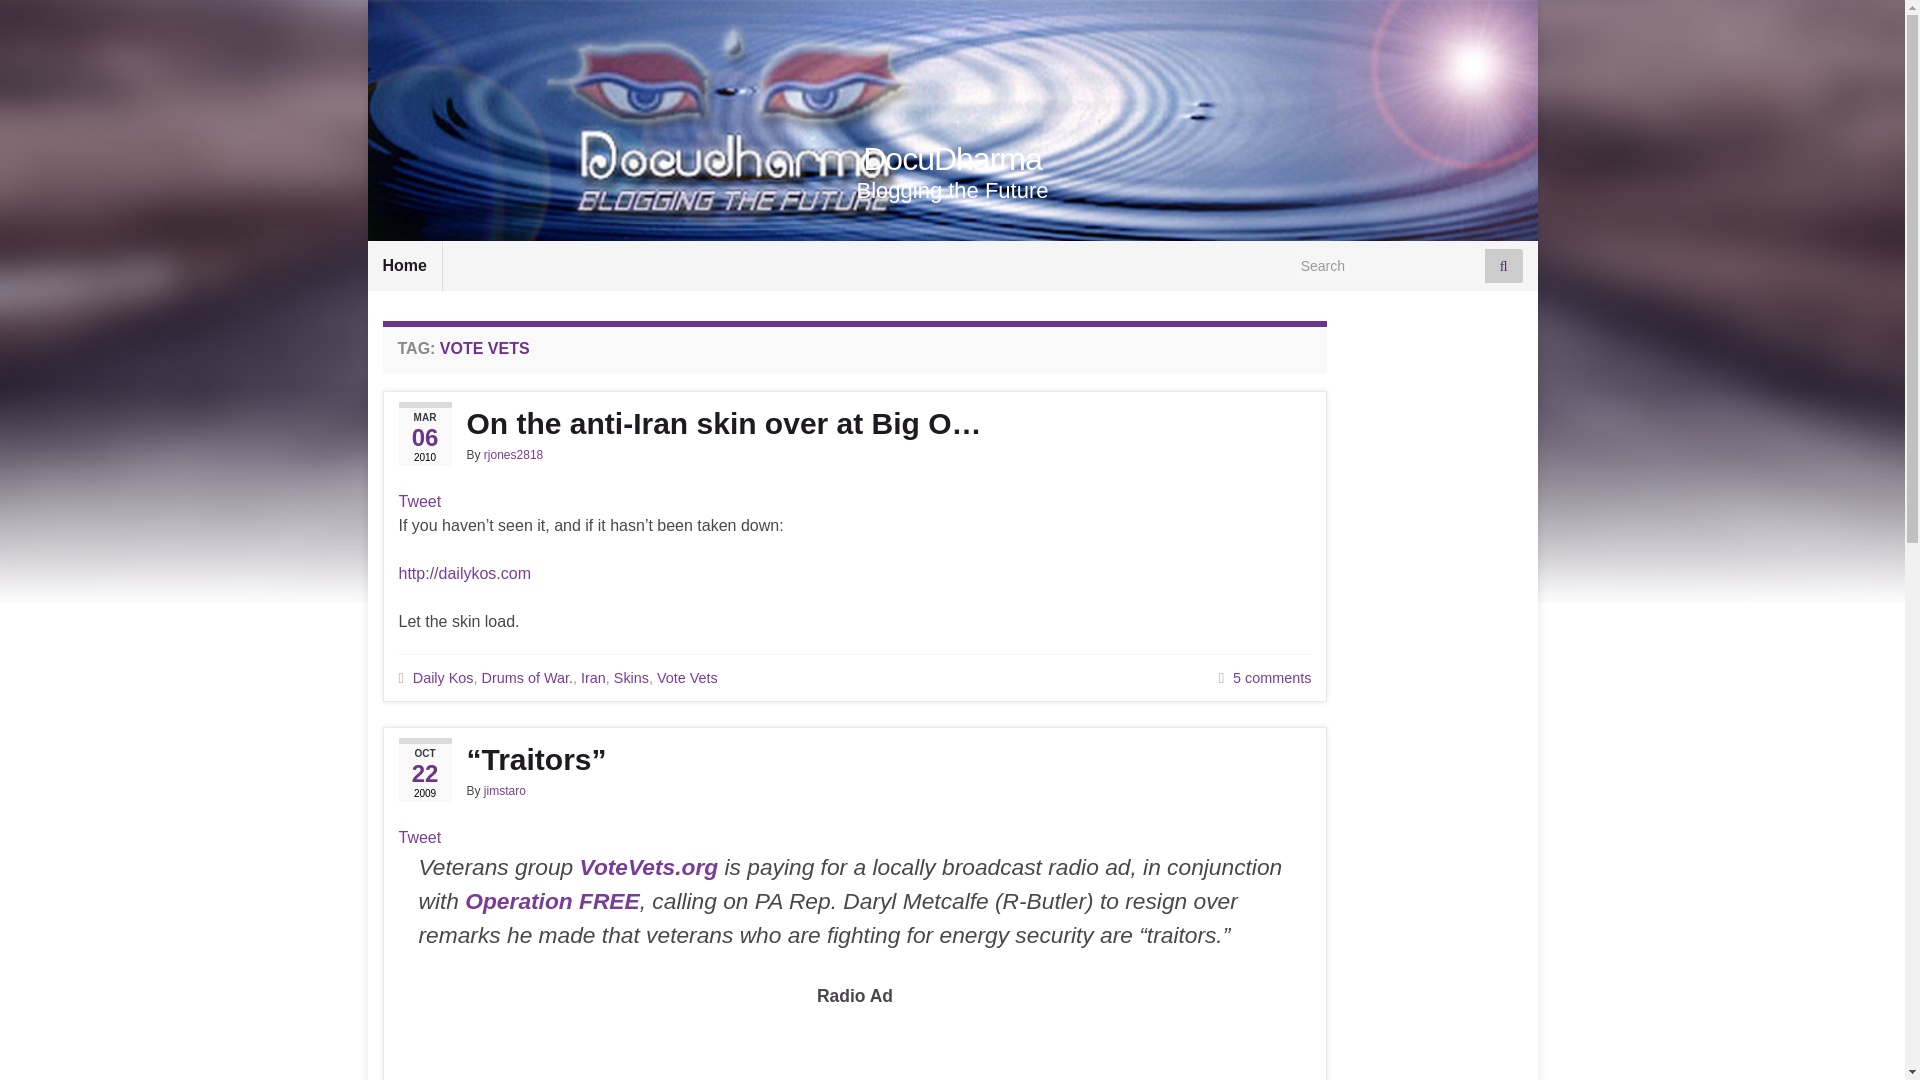  What do you see at coordinates (552, 900) in the screenshot?
I see `Operation FREE` at bounding box center [552, 900].